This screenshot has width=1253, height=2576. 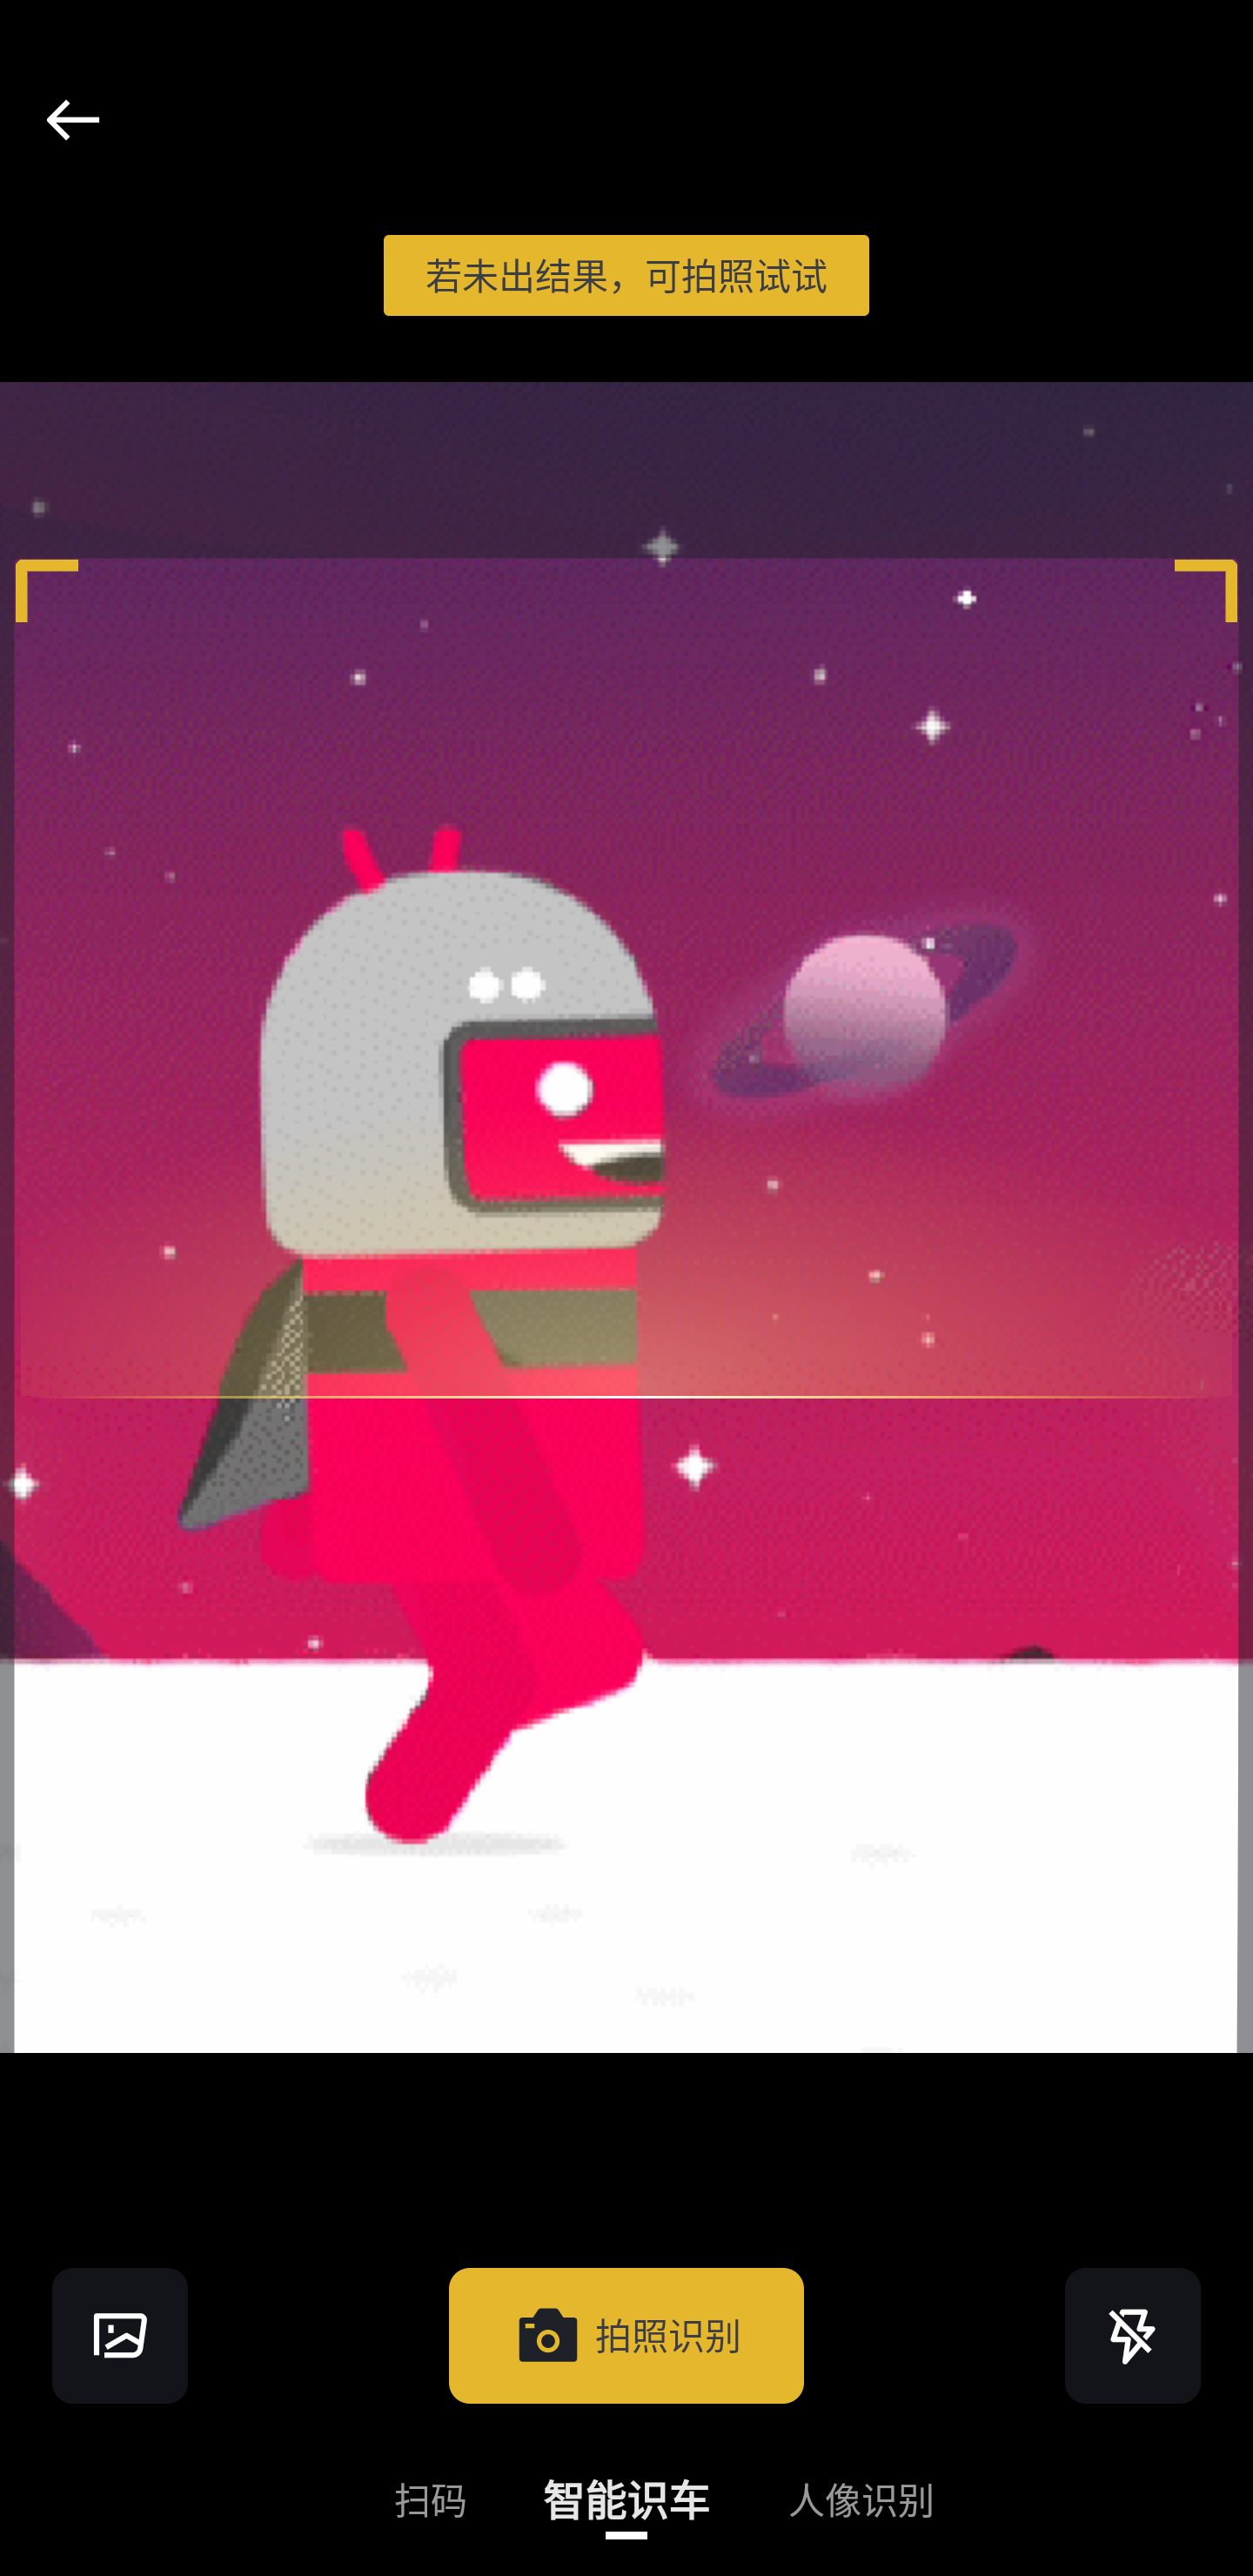 I want to click on , so click(x=120, y=2334).